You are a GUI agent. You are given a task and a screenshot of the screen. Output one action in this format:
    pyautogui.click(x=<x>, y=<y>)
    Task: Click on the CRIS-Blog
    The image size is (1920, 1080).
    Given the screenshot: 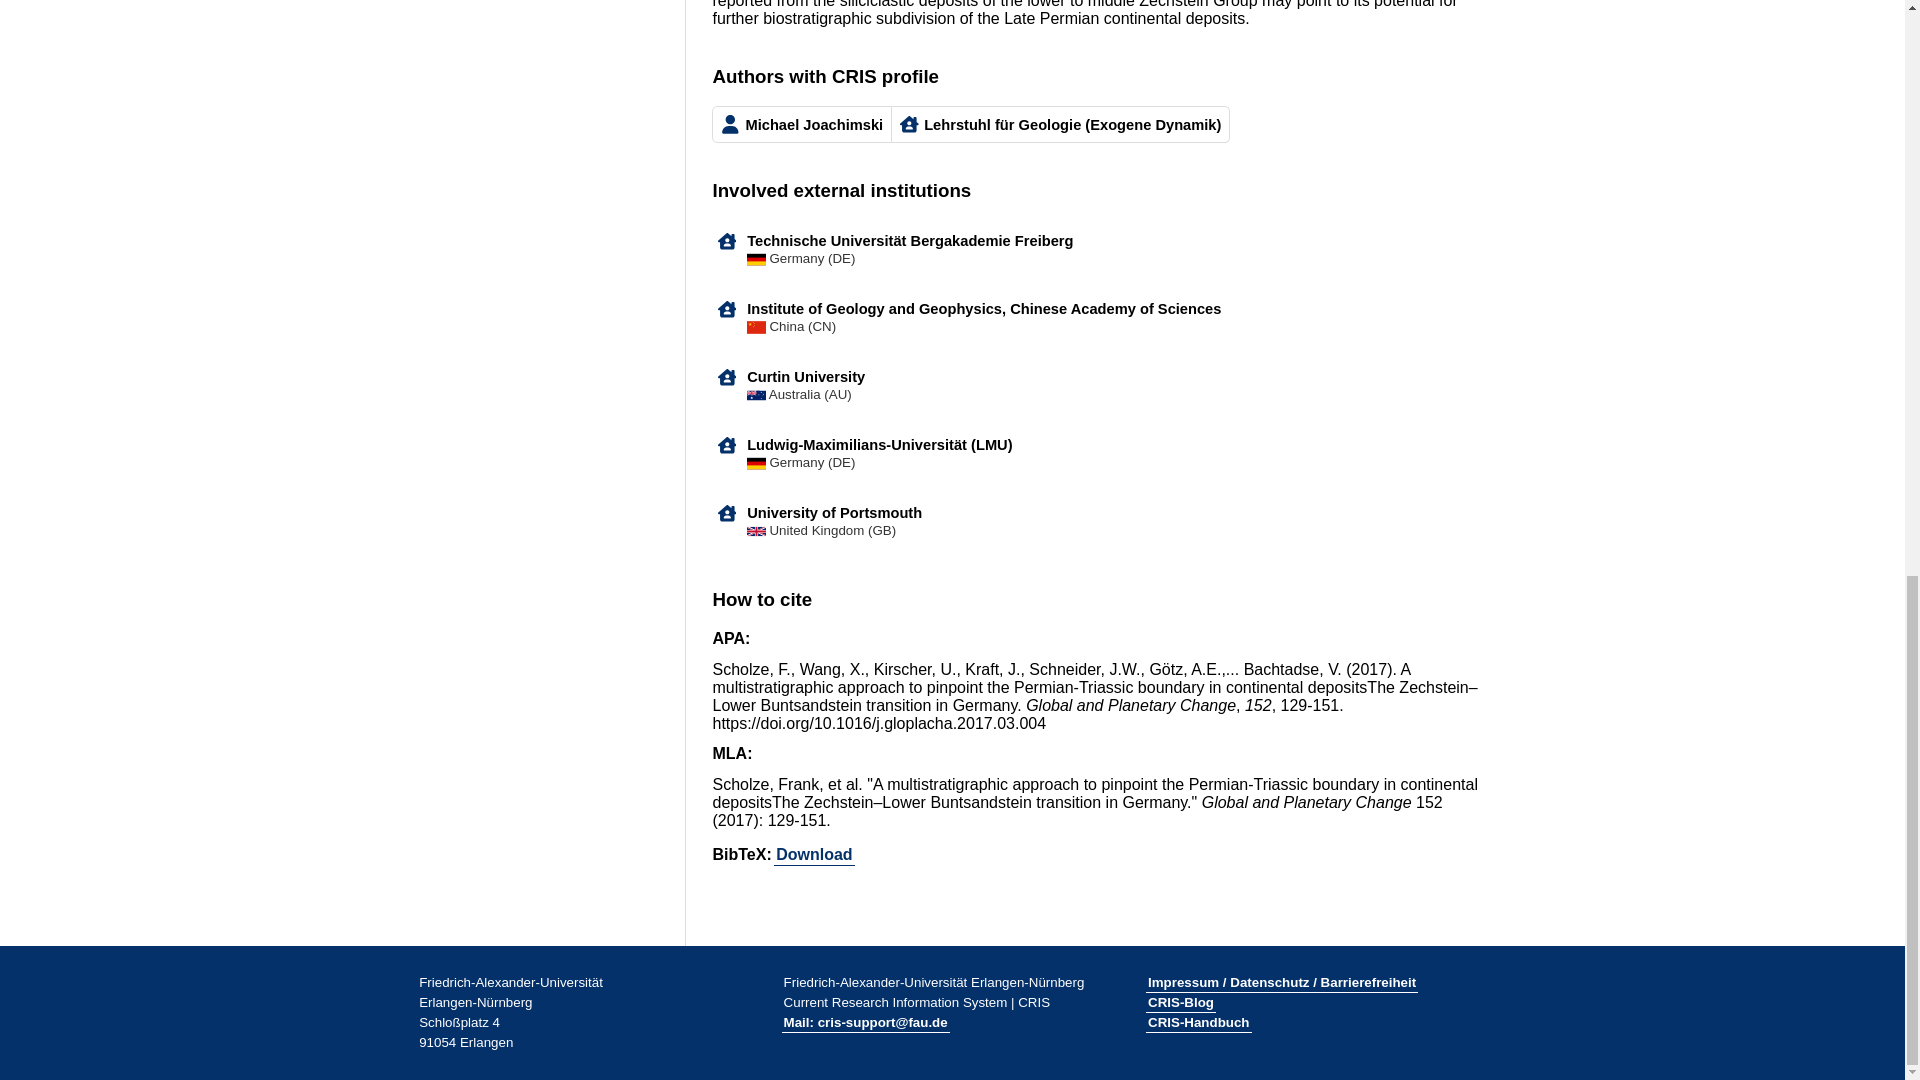 What is the action you would take?
    pyautogui.click(x=1180, y=1002)
    